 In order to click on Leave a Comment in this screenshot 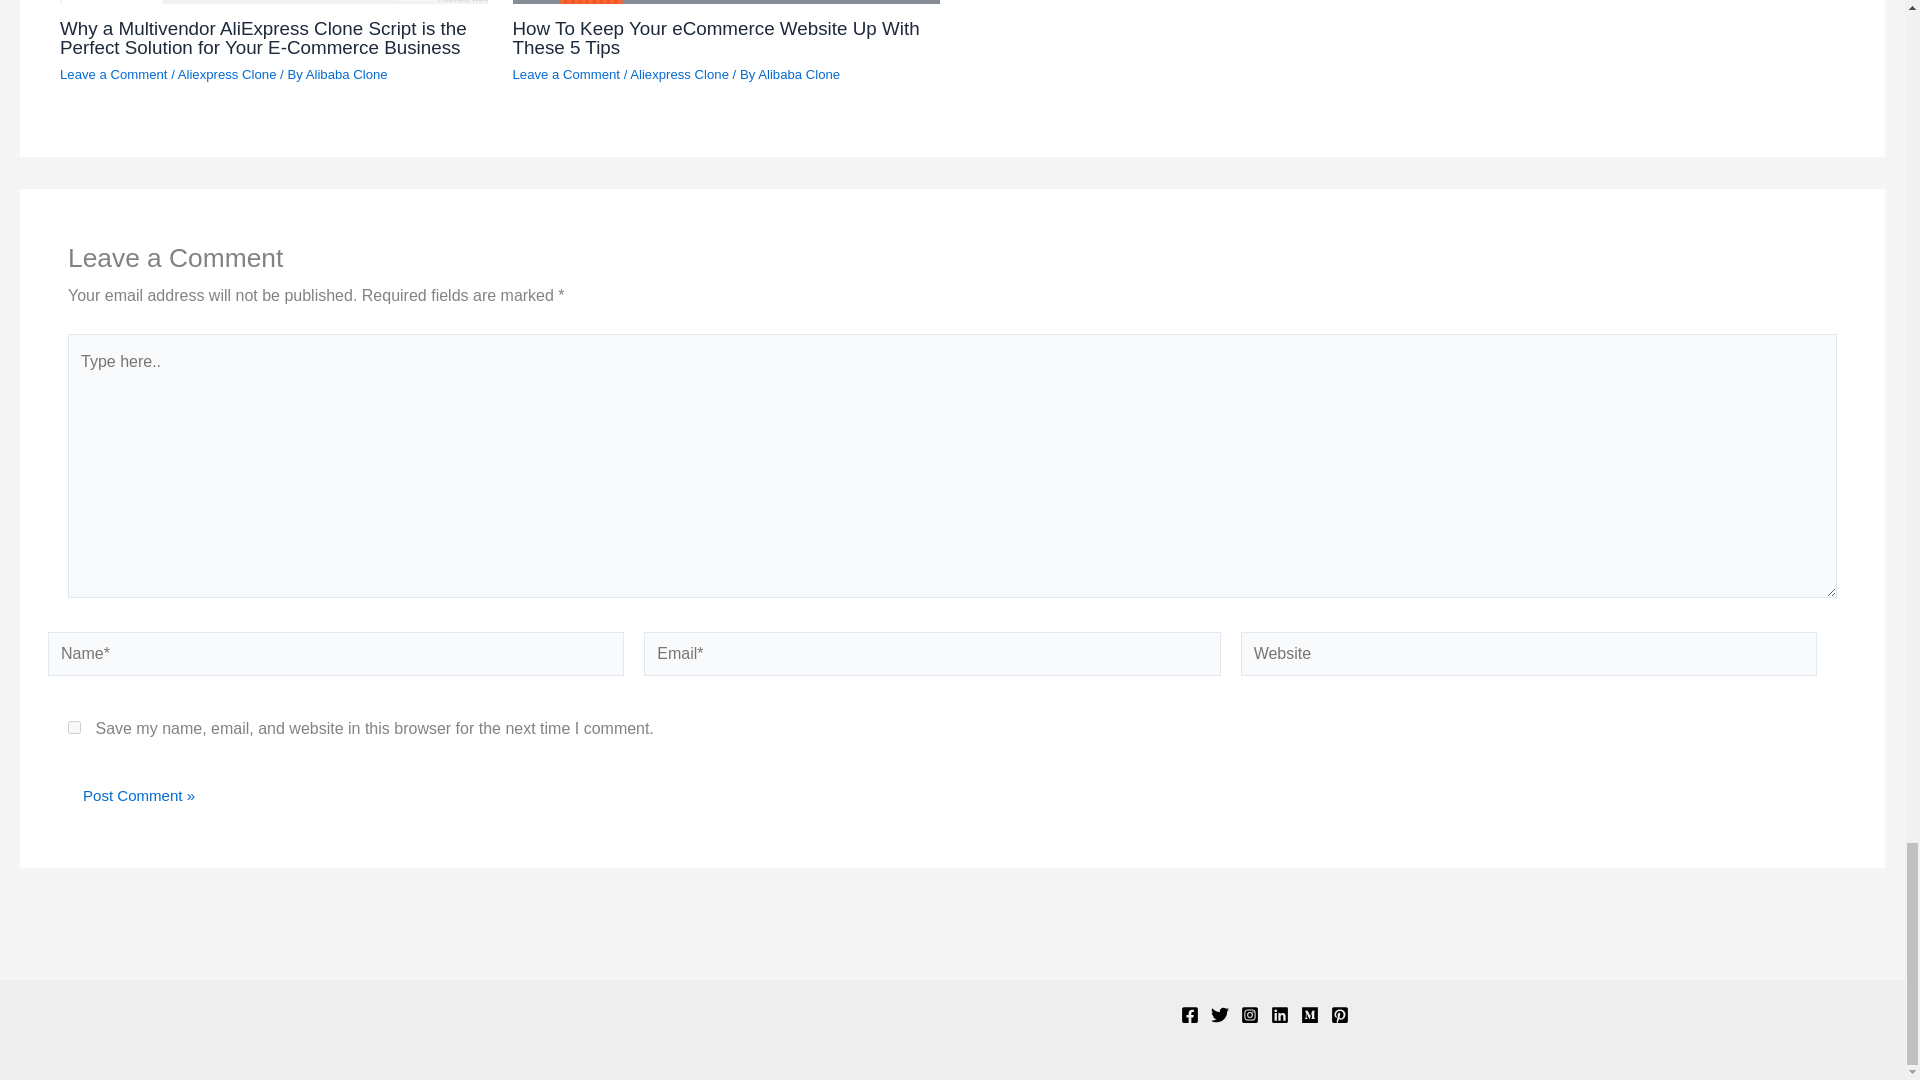, I will do `click(566, 74)`.